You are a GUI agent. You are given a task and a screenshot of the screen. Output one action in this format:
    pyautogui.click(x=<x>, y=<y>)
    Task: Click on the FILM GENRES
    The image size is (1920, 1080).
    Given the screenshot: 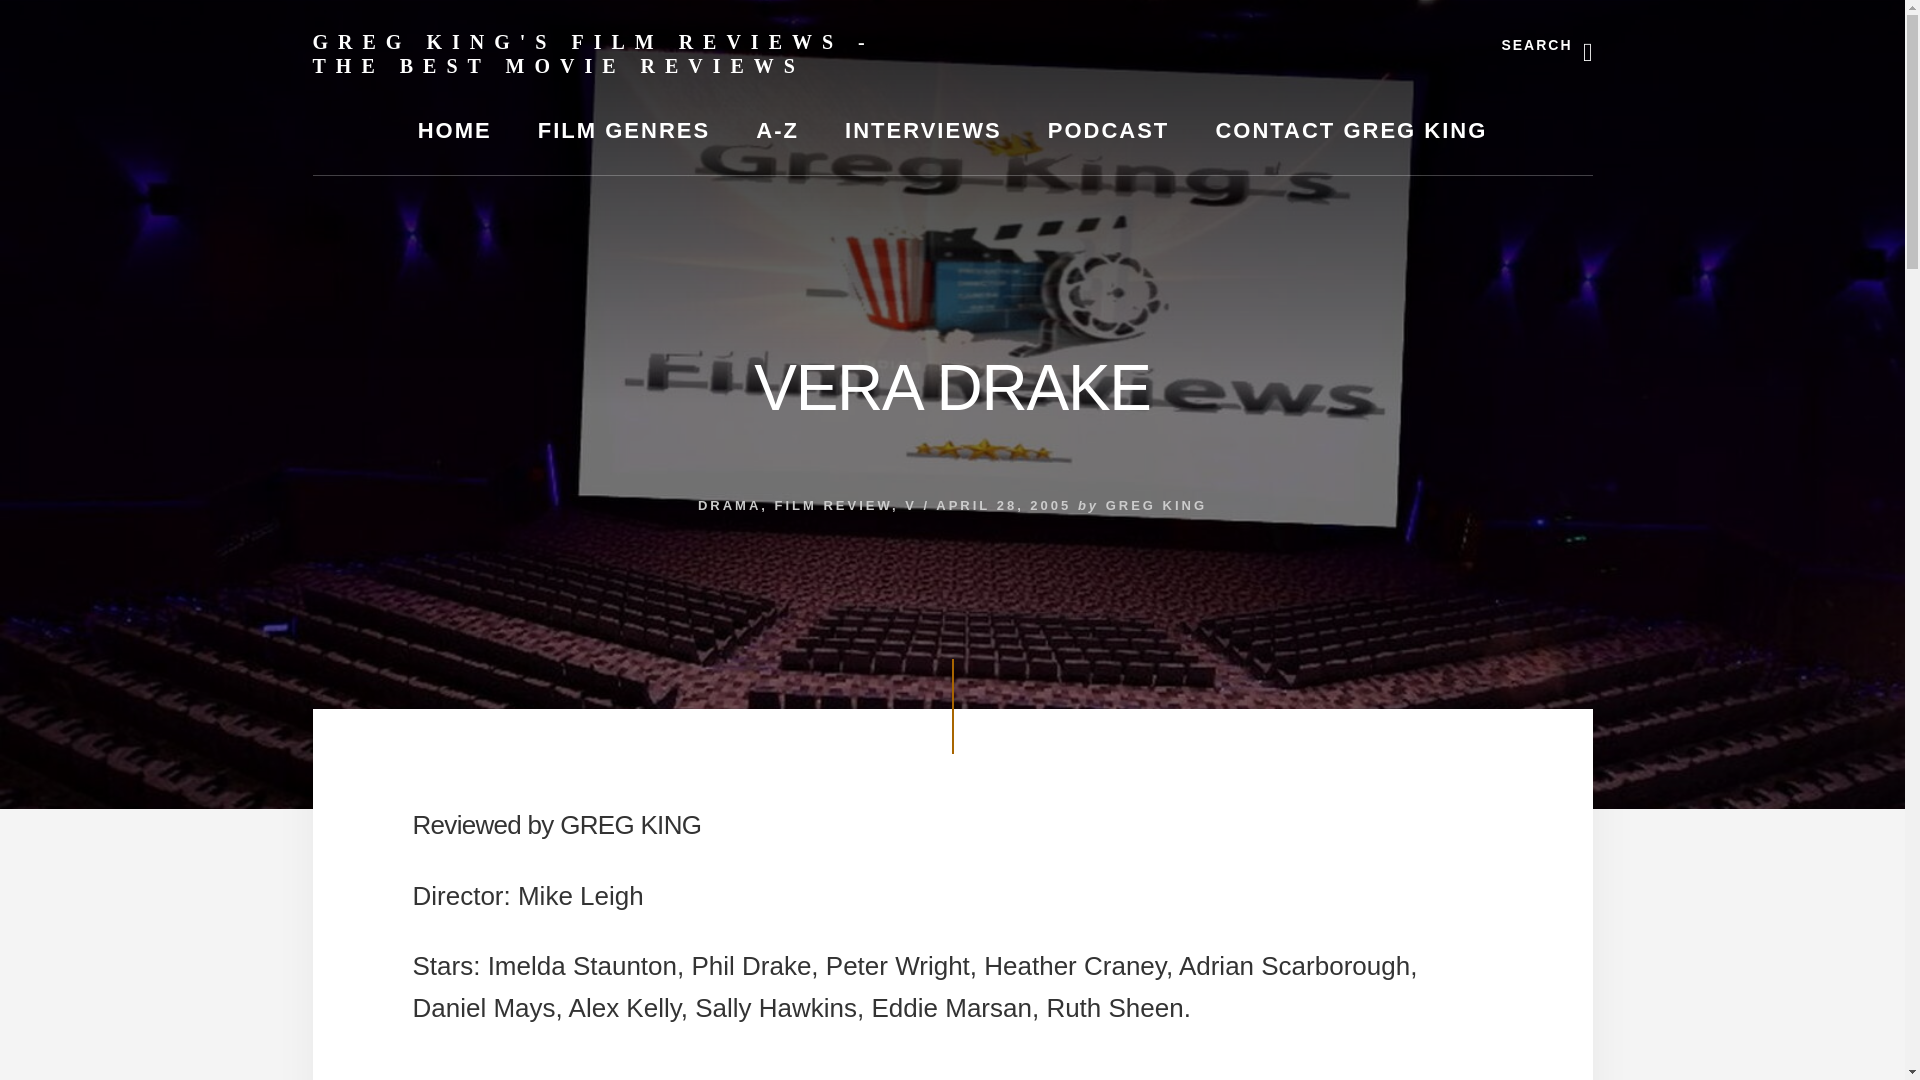 What is the action you would take?
    pyautogui.click(x=624, y=130)
    